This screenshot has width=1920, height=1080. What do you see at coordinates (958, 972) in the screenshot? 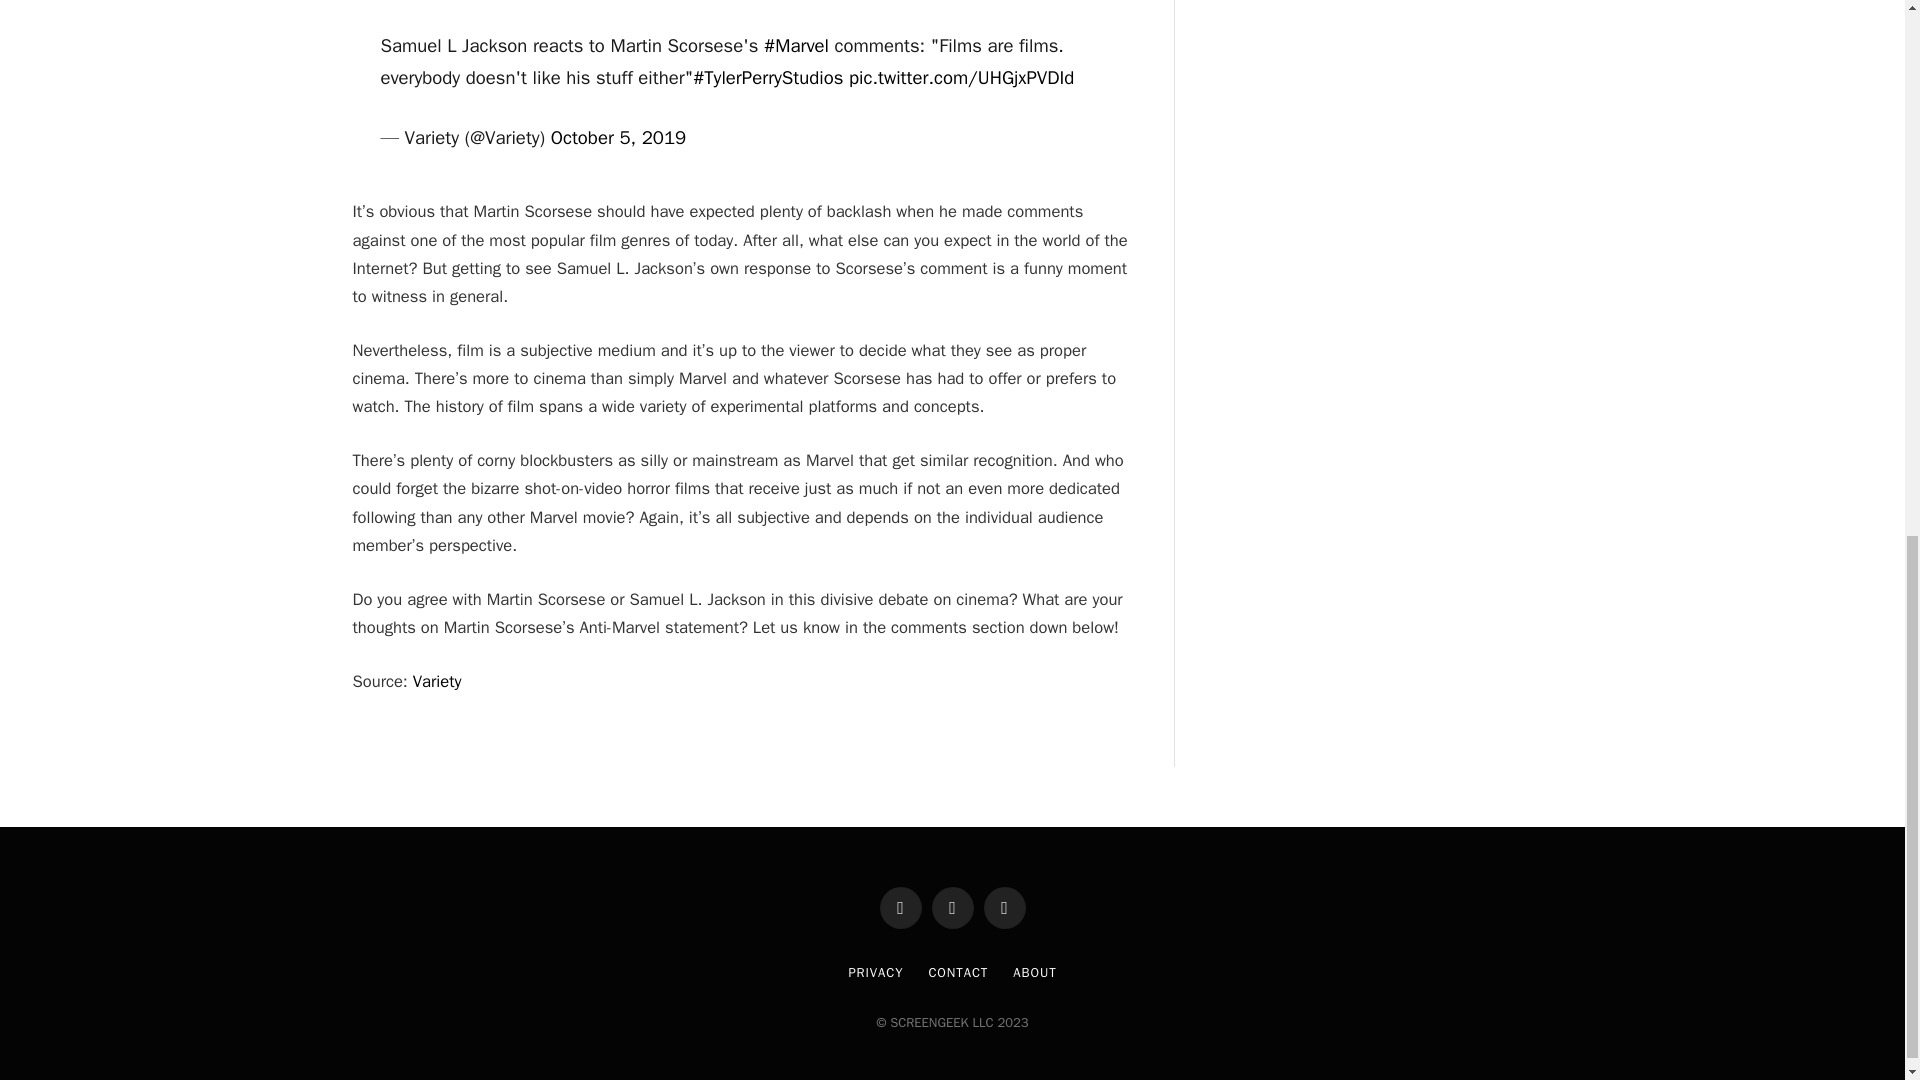
I see `CONTACT` at bounding box center [958, 972].